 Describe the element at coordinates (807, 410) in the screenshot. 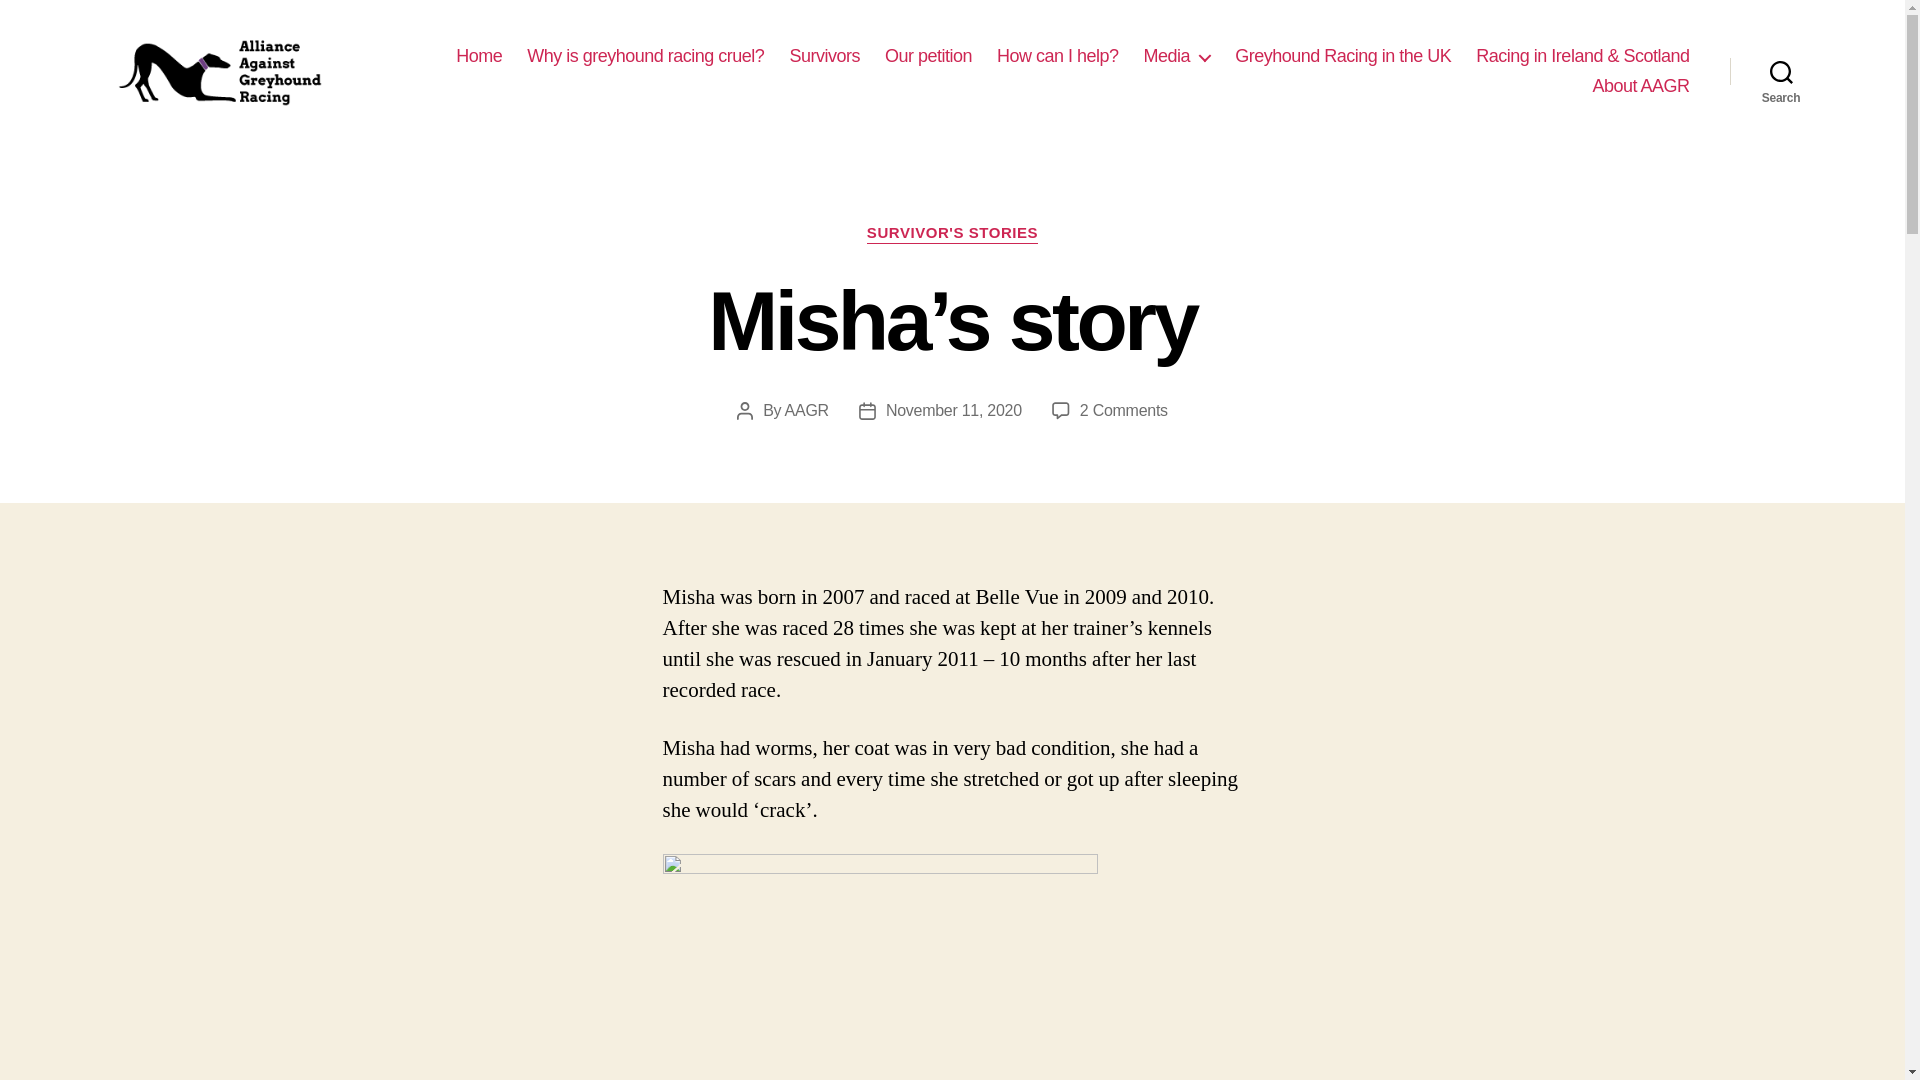

I see `AAGR` at that location.